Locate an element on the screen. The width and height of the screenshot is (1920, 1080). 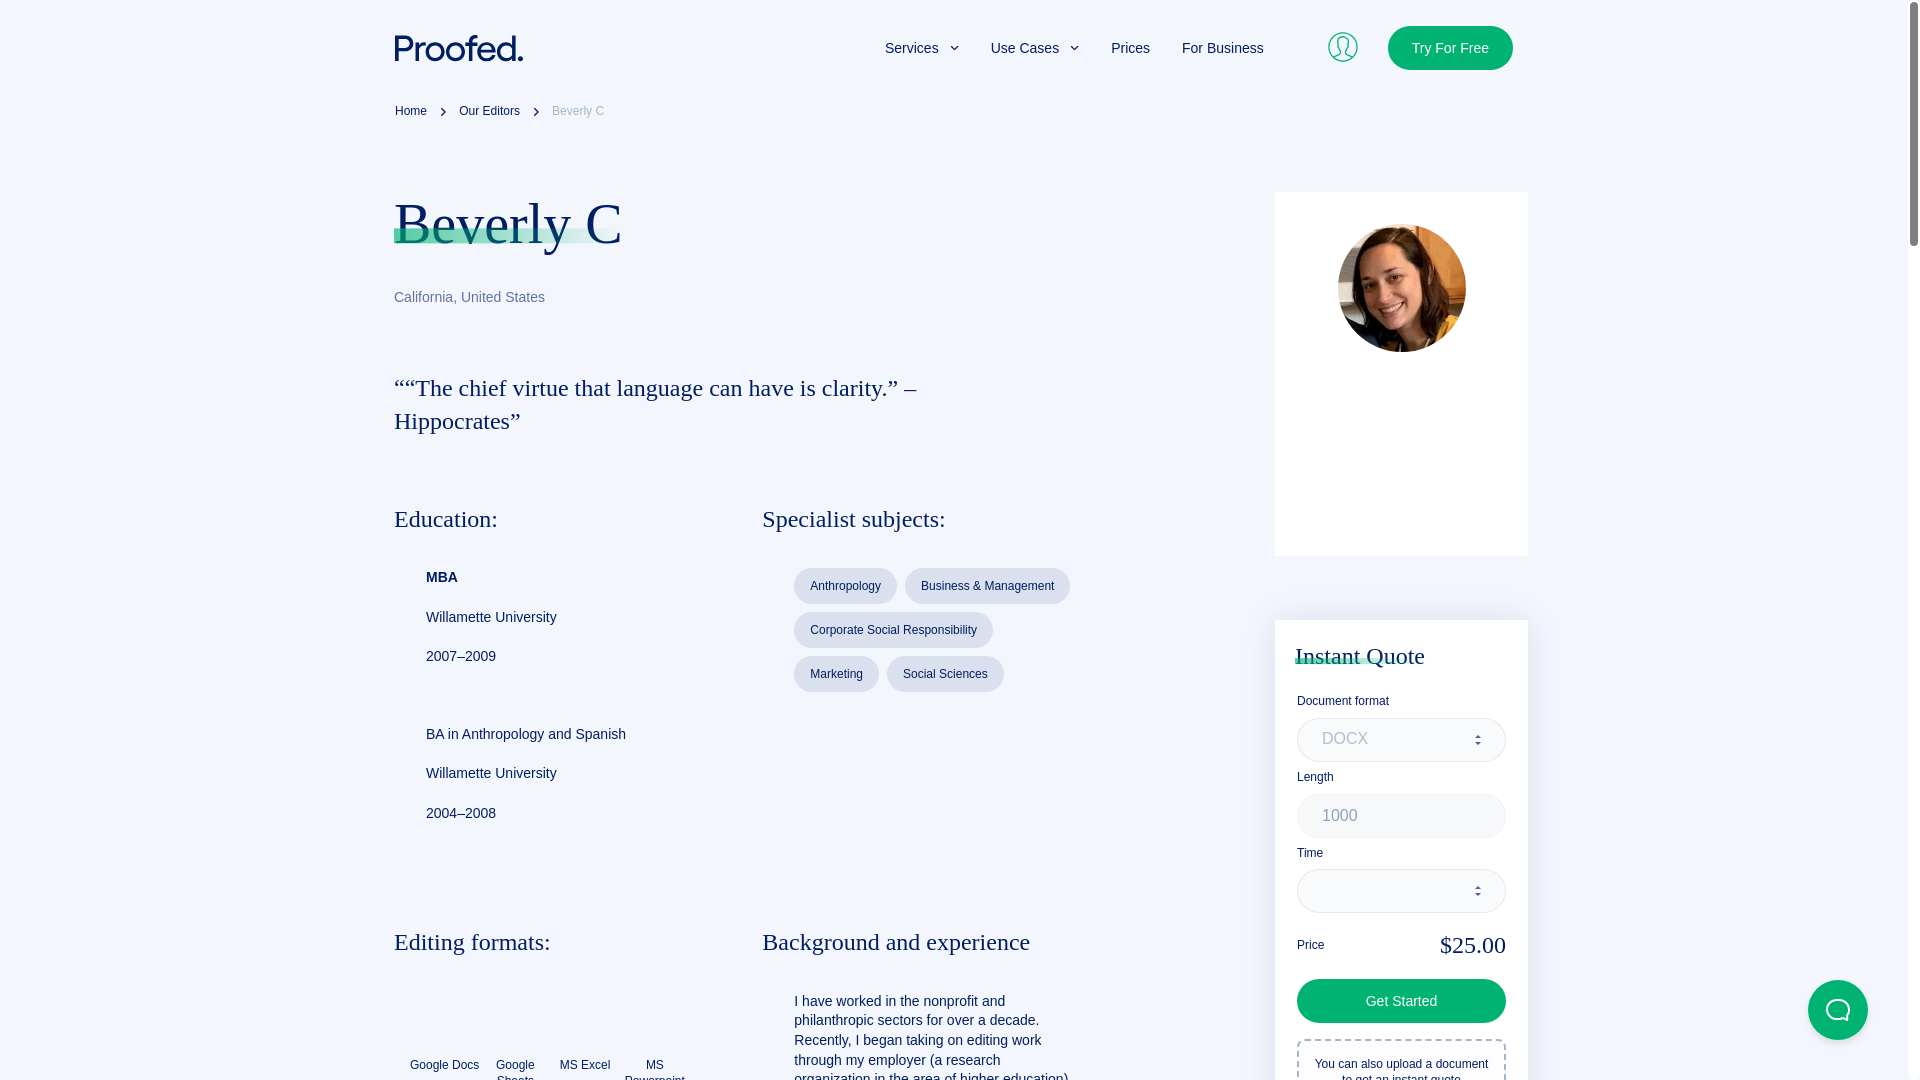
1000 is located at coordinates (1401, 816).